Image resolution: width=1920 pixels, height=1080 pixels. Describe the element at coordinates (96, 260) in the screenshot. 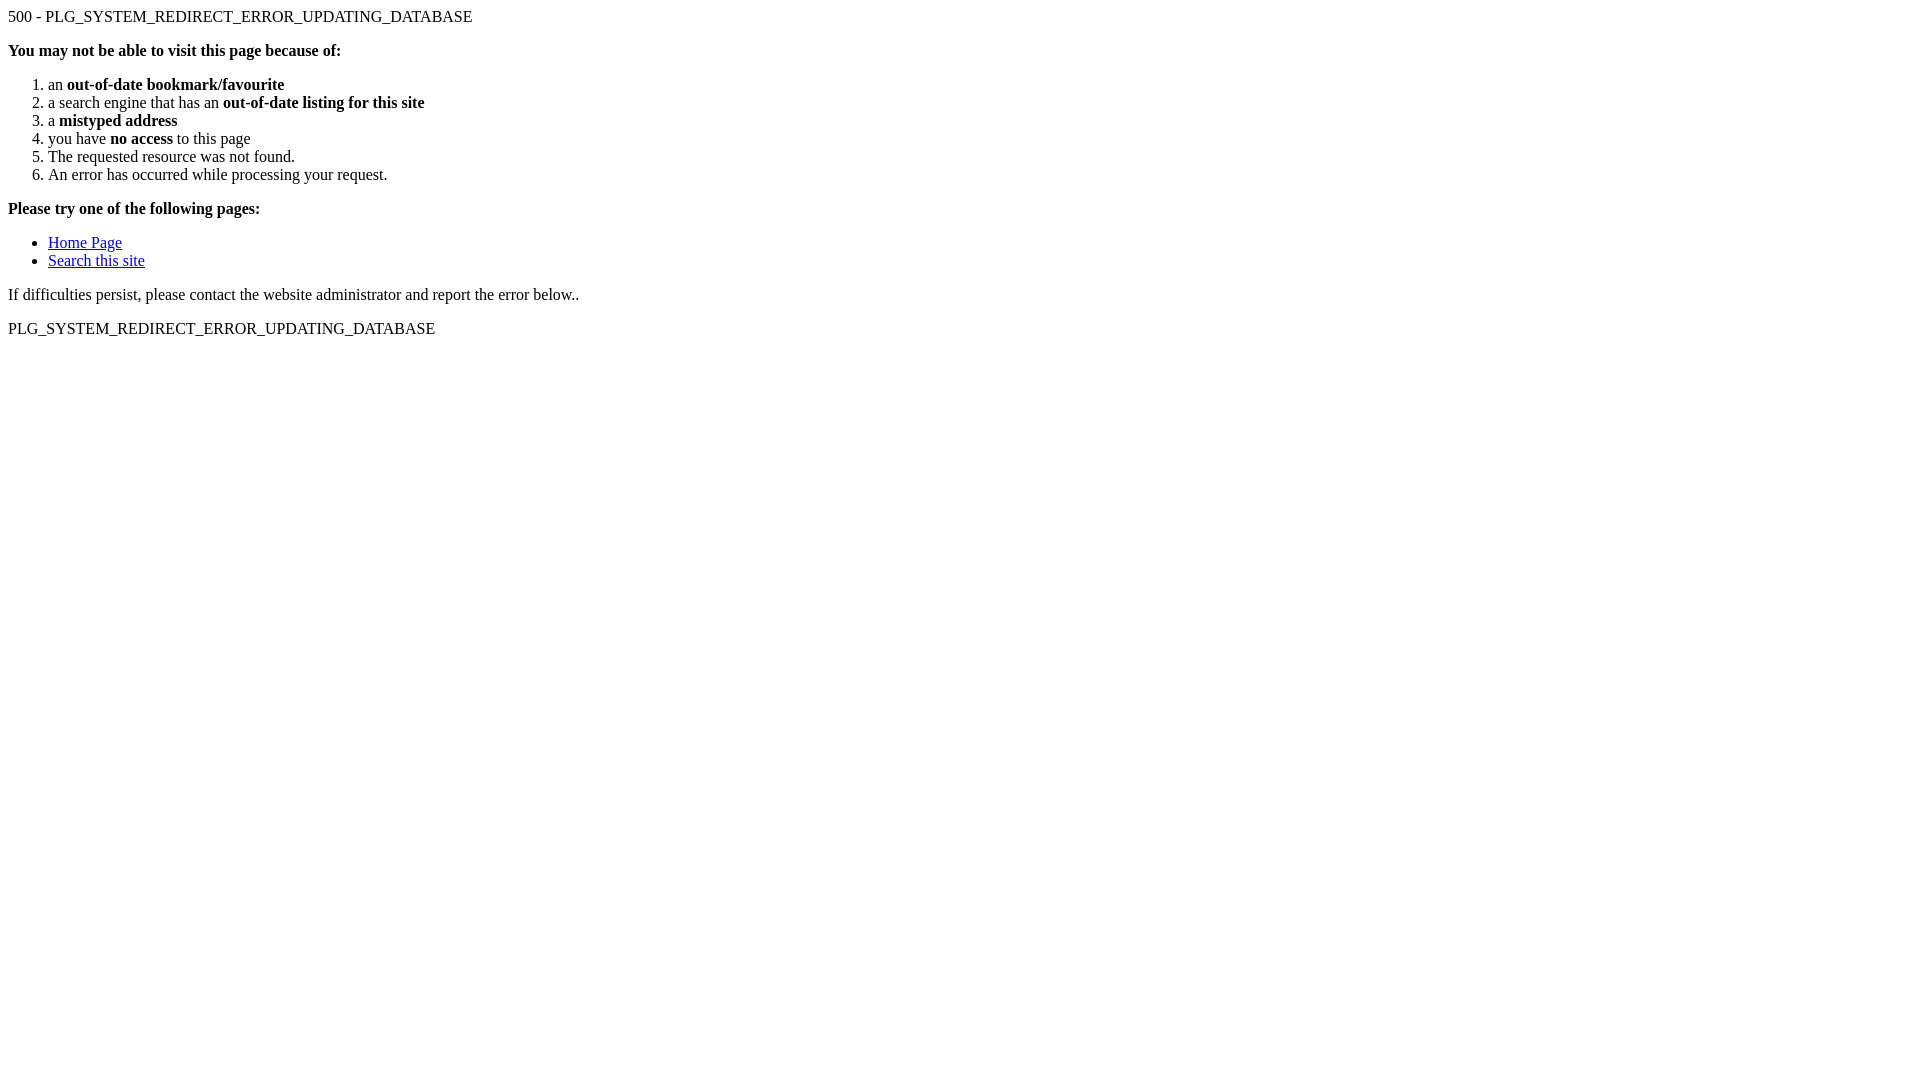

I see `Search this site` at that location.